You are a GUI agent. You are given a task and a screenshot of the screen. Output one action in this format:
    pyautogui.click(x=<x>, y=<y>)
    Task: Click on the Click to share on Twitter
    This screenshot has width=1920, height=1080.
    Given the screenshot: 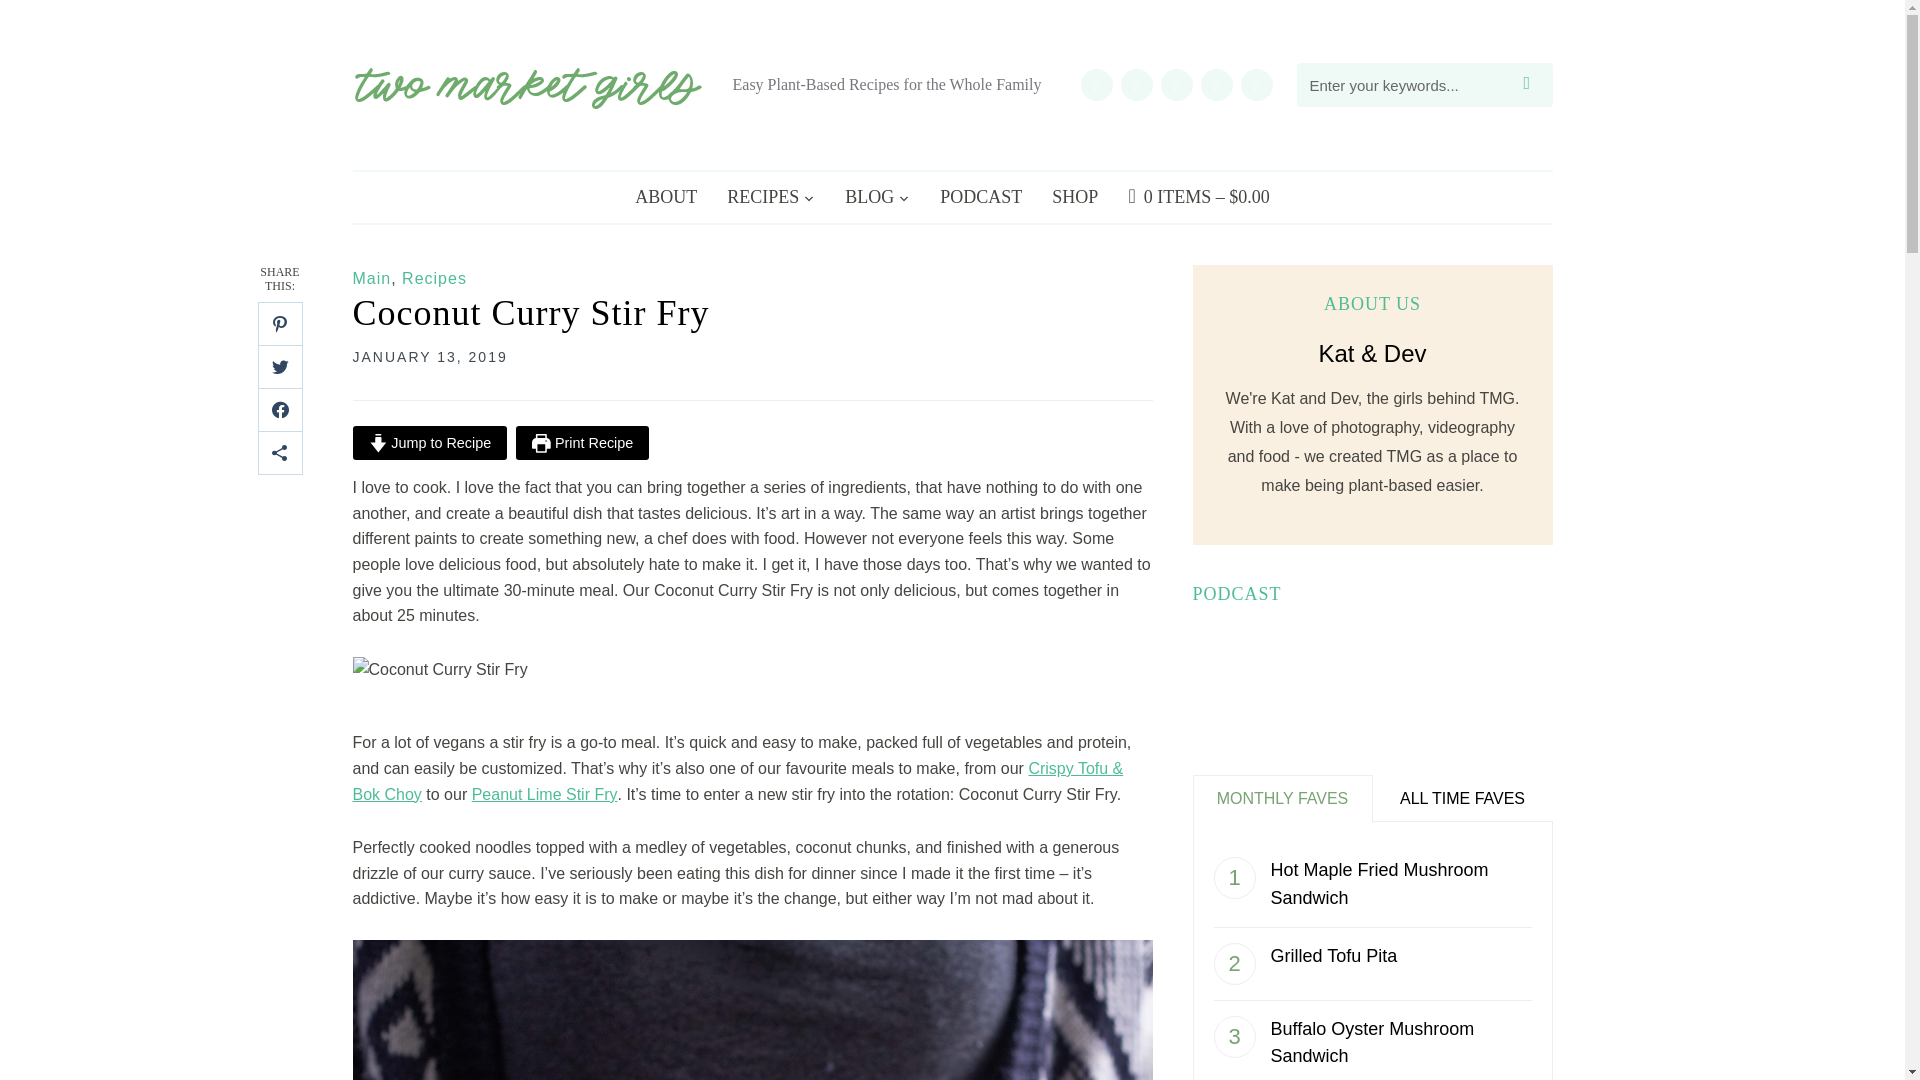 What is the action you would take?
    pyautogui.click(x=280, y=366)
    